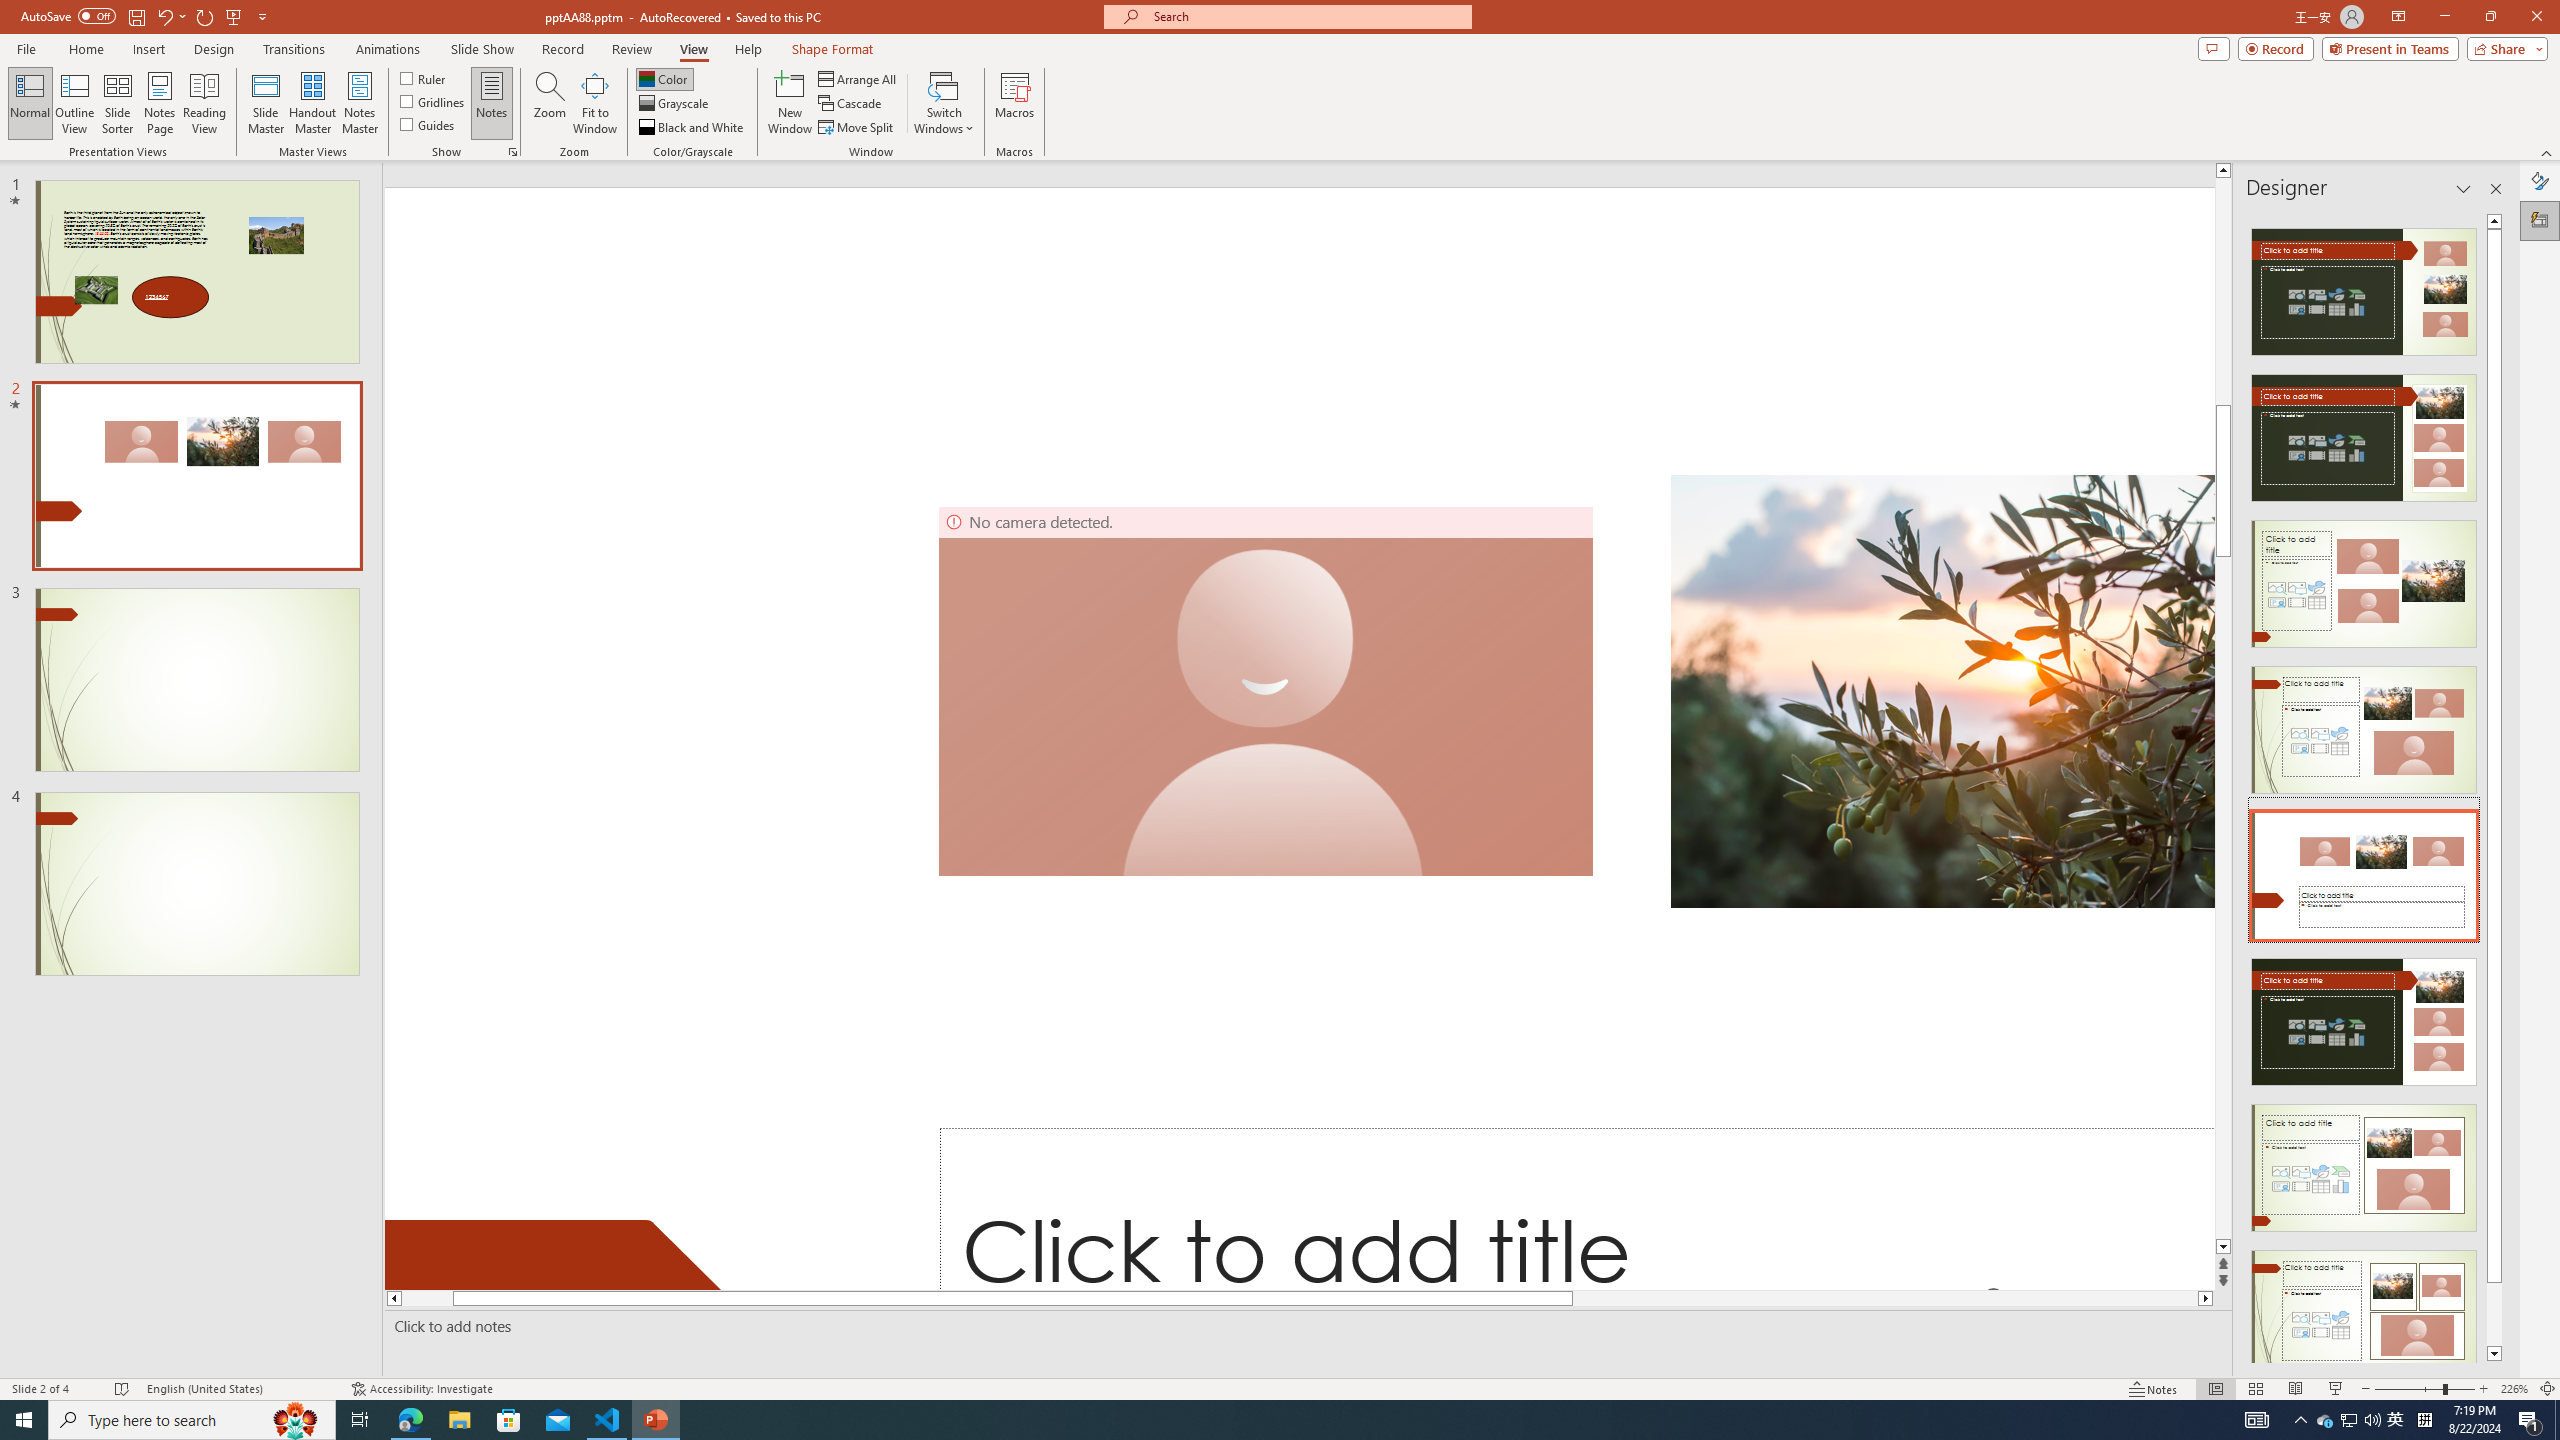  Describe the element at coordinates (594, 103) in the screenshot. I see `Fit to Window` at that location.